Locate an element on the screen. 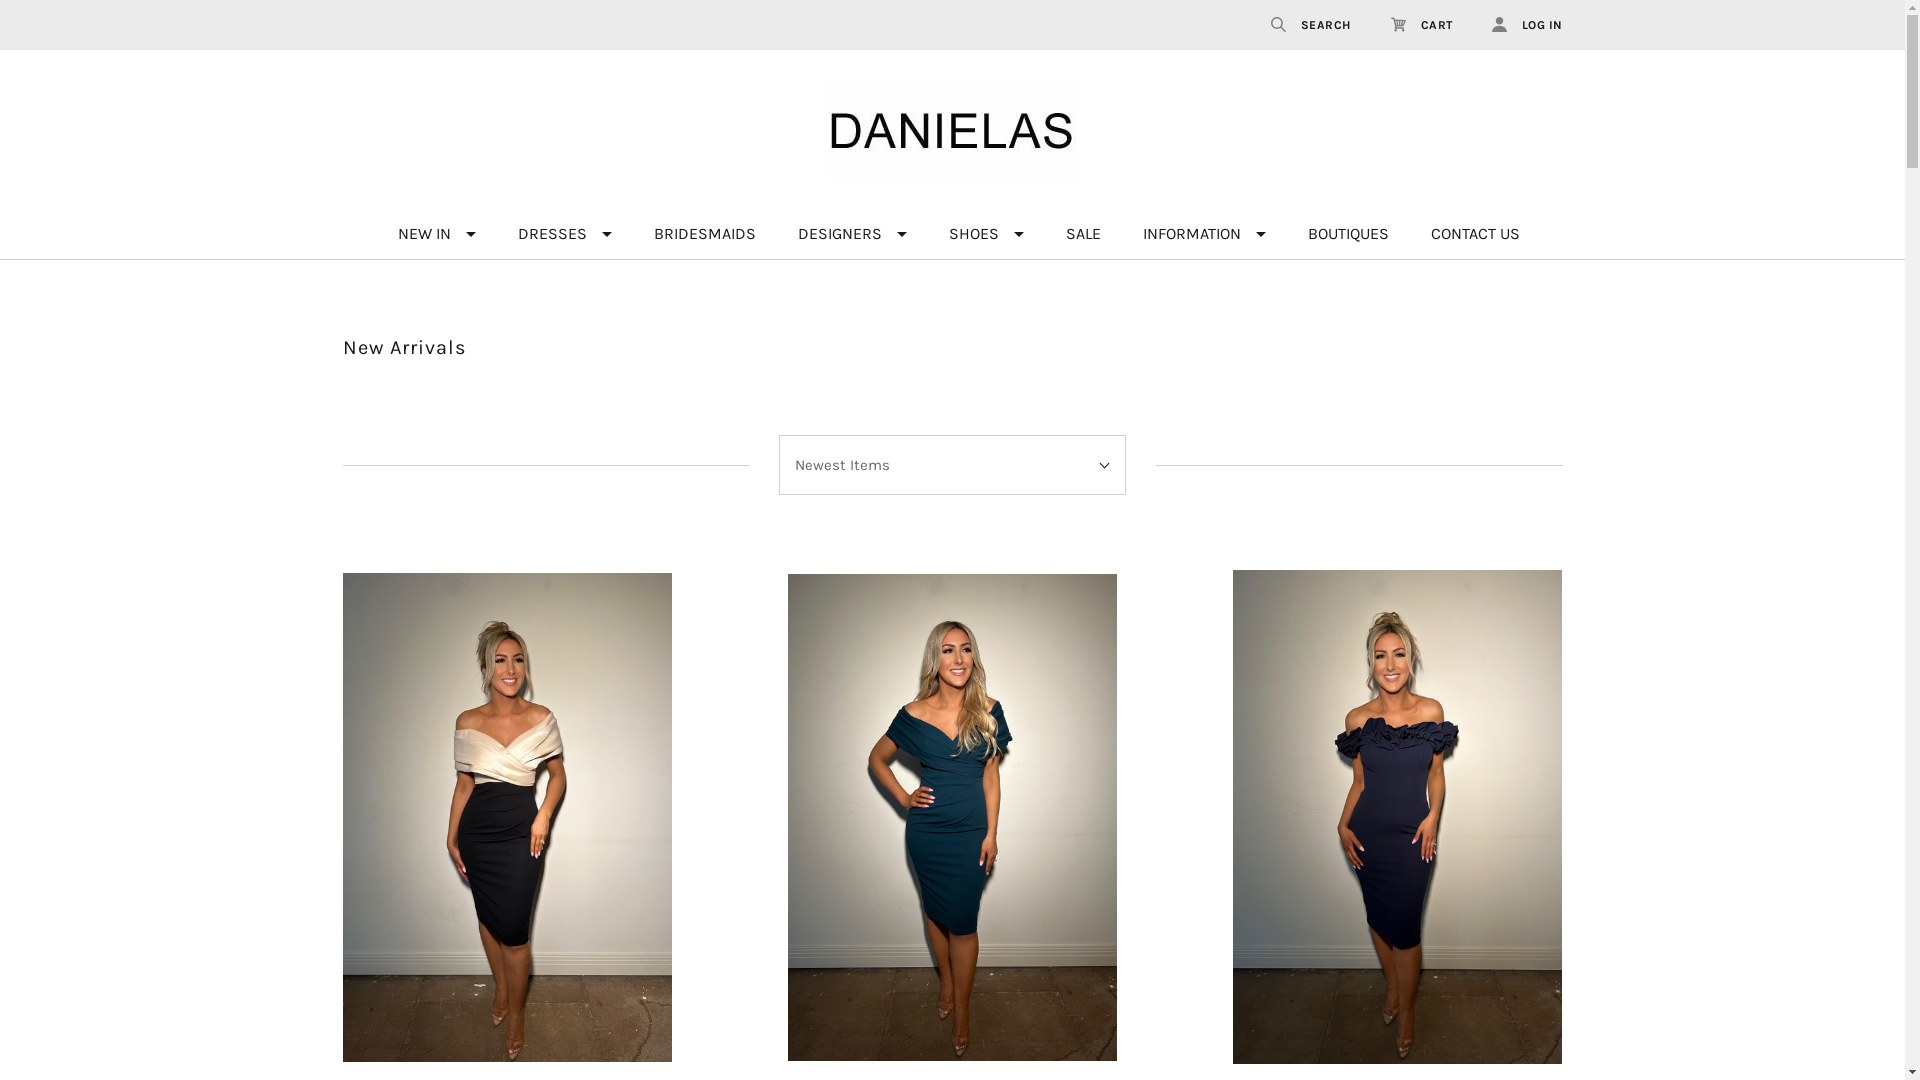 The width and height of the screenshot is (1920, 1080). HAZEL MIDI NAVY  is located at coordinates (1396, 817).